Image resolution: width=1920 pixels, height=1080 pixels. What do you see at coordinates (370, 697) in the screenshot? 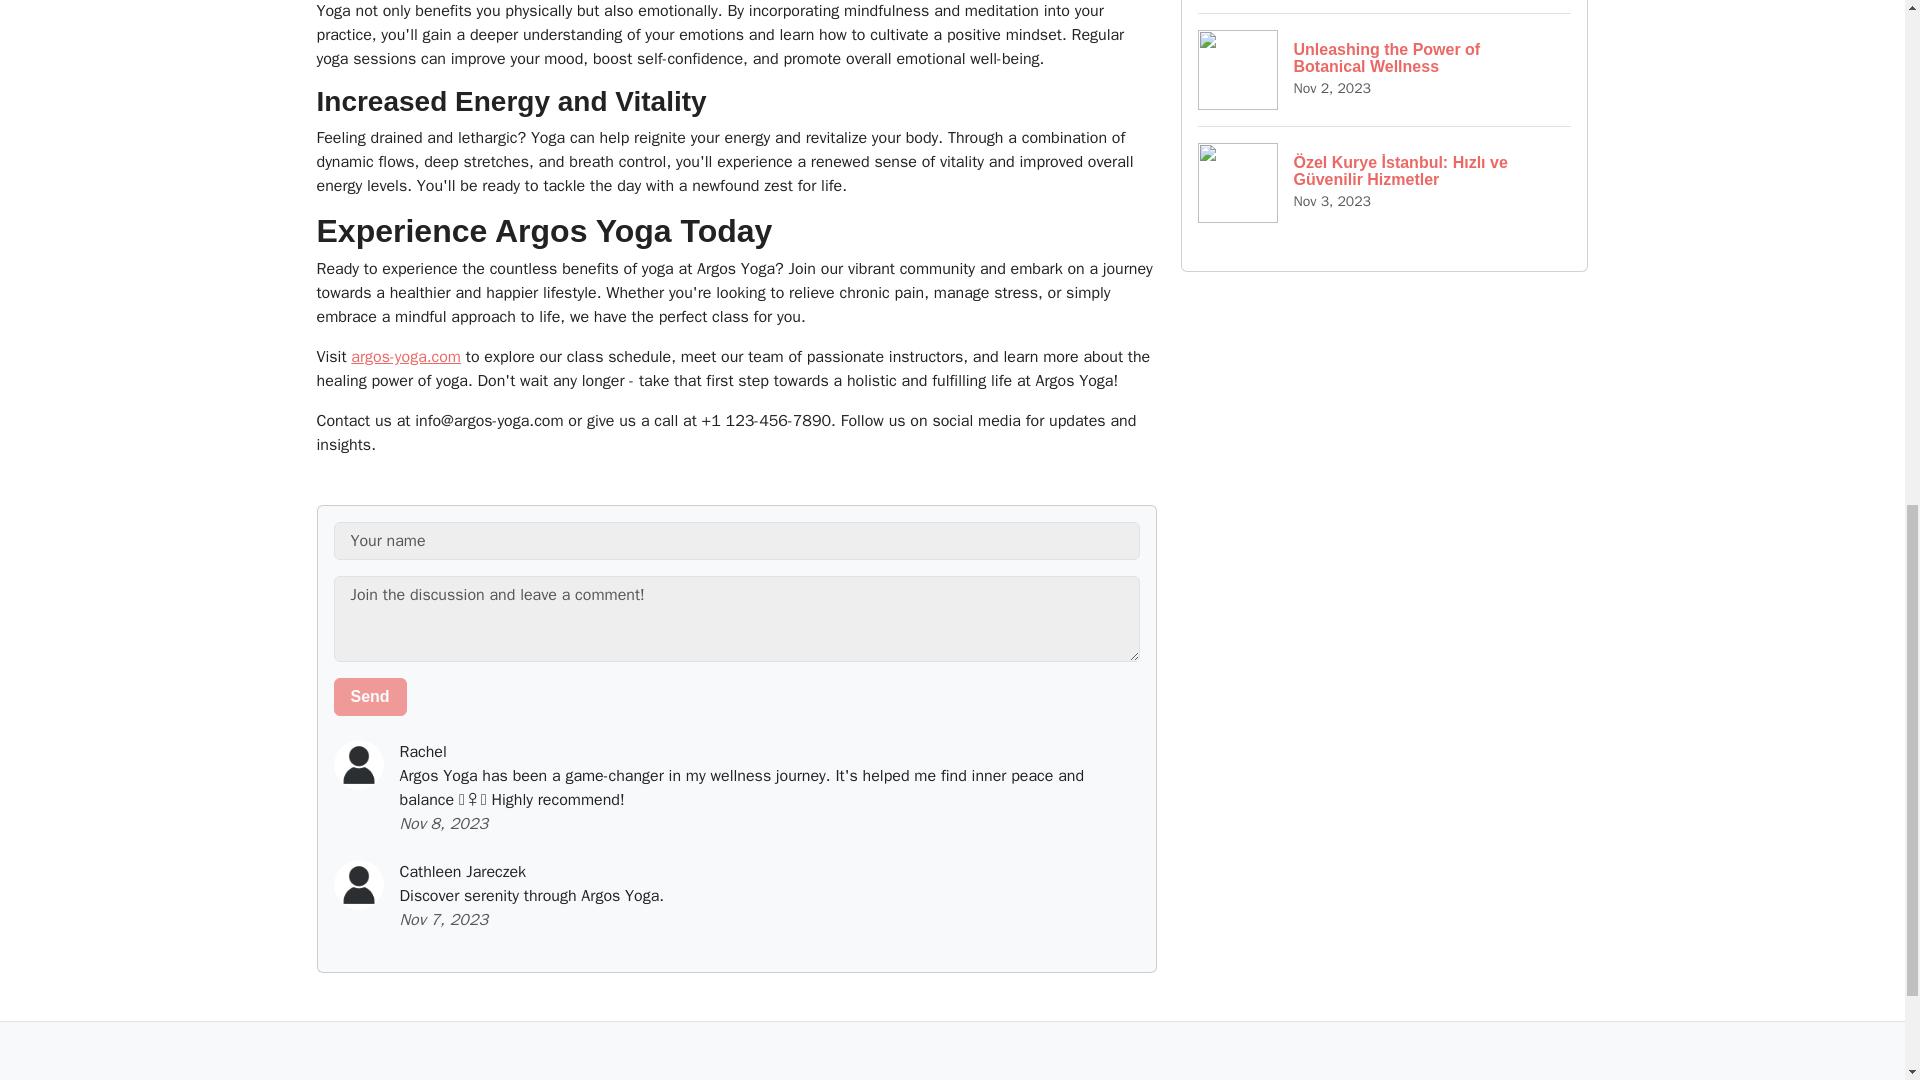
I see `Send` at bounding box center [370, 697].